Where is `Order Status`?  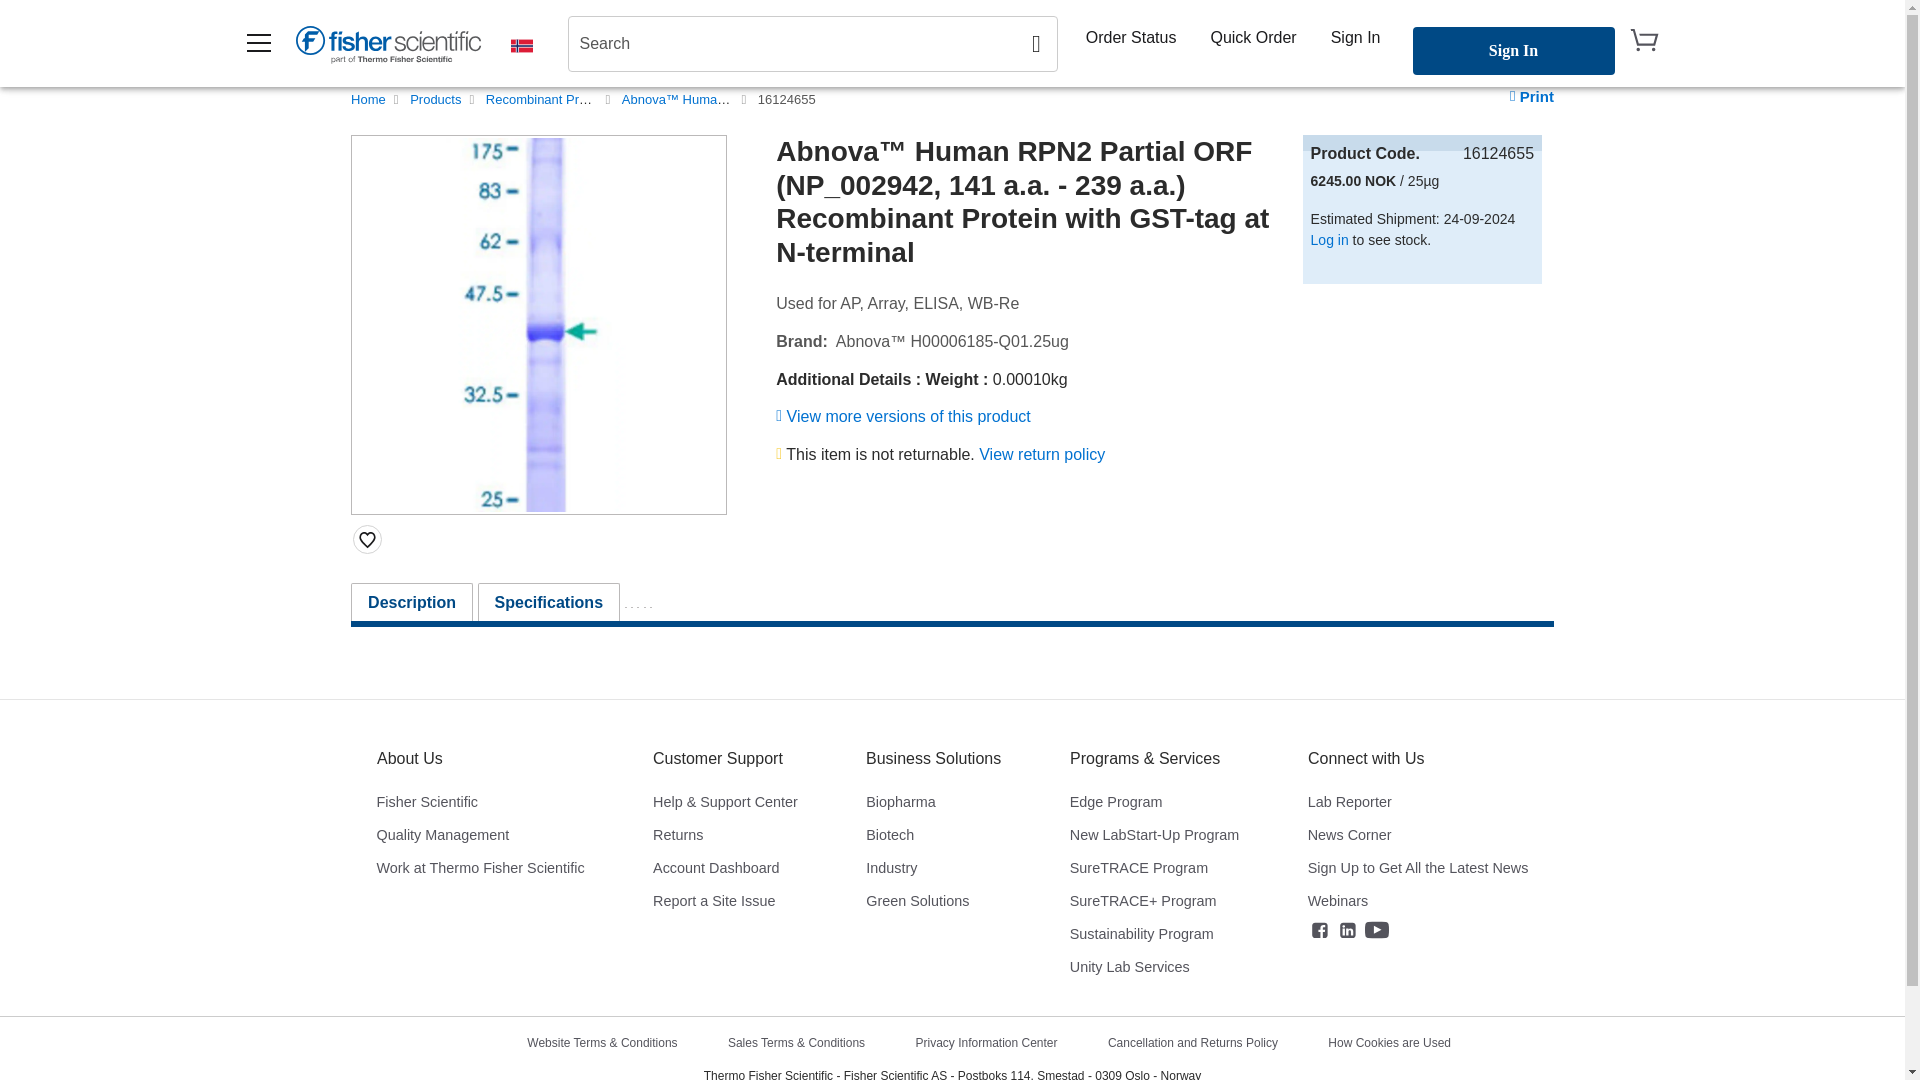
Order Status is located at coordinates (1130, 37).